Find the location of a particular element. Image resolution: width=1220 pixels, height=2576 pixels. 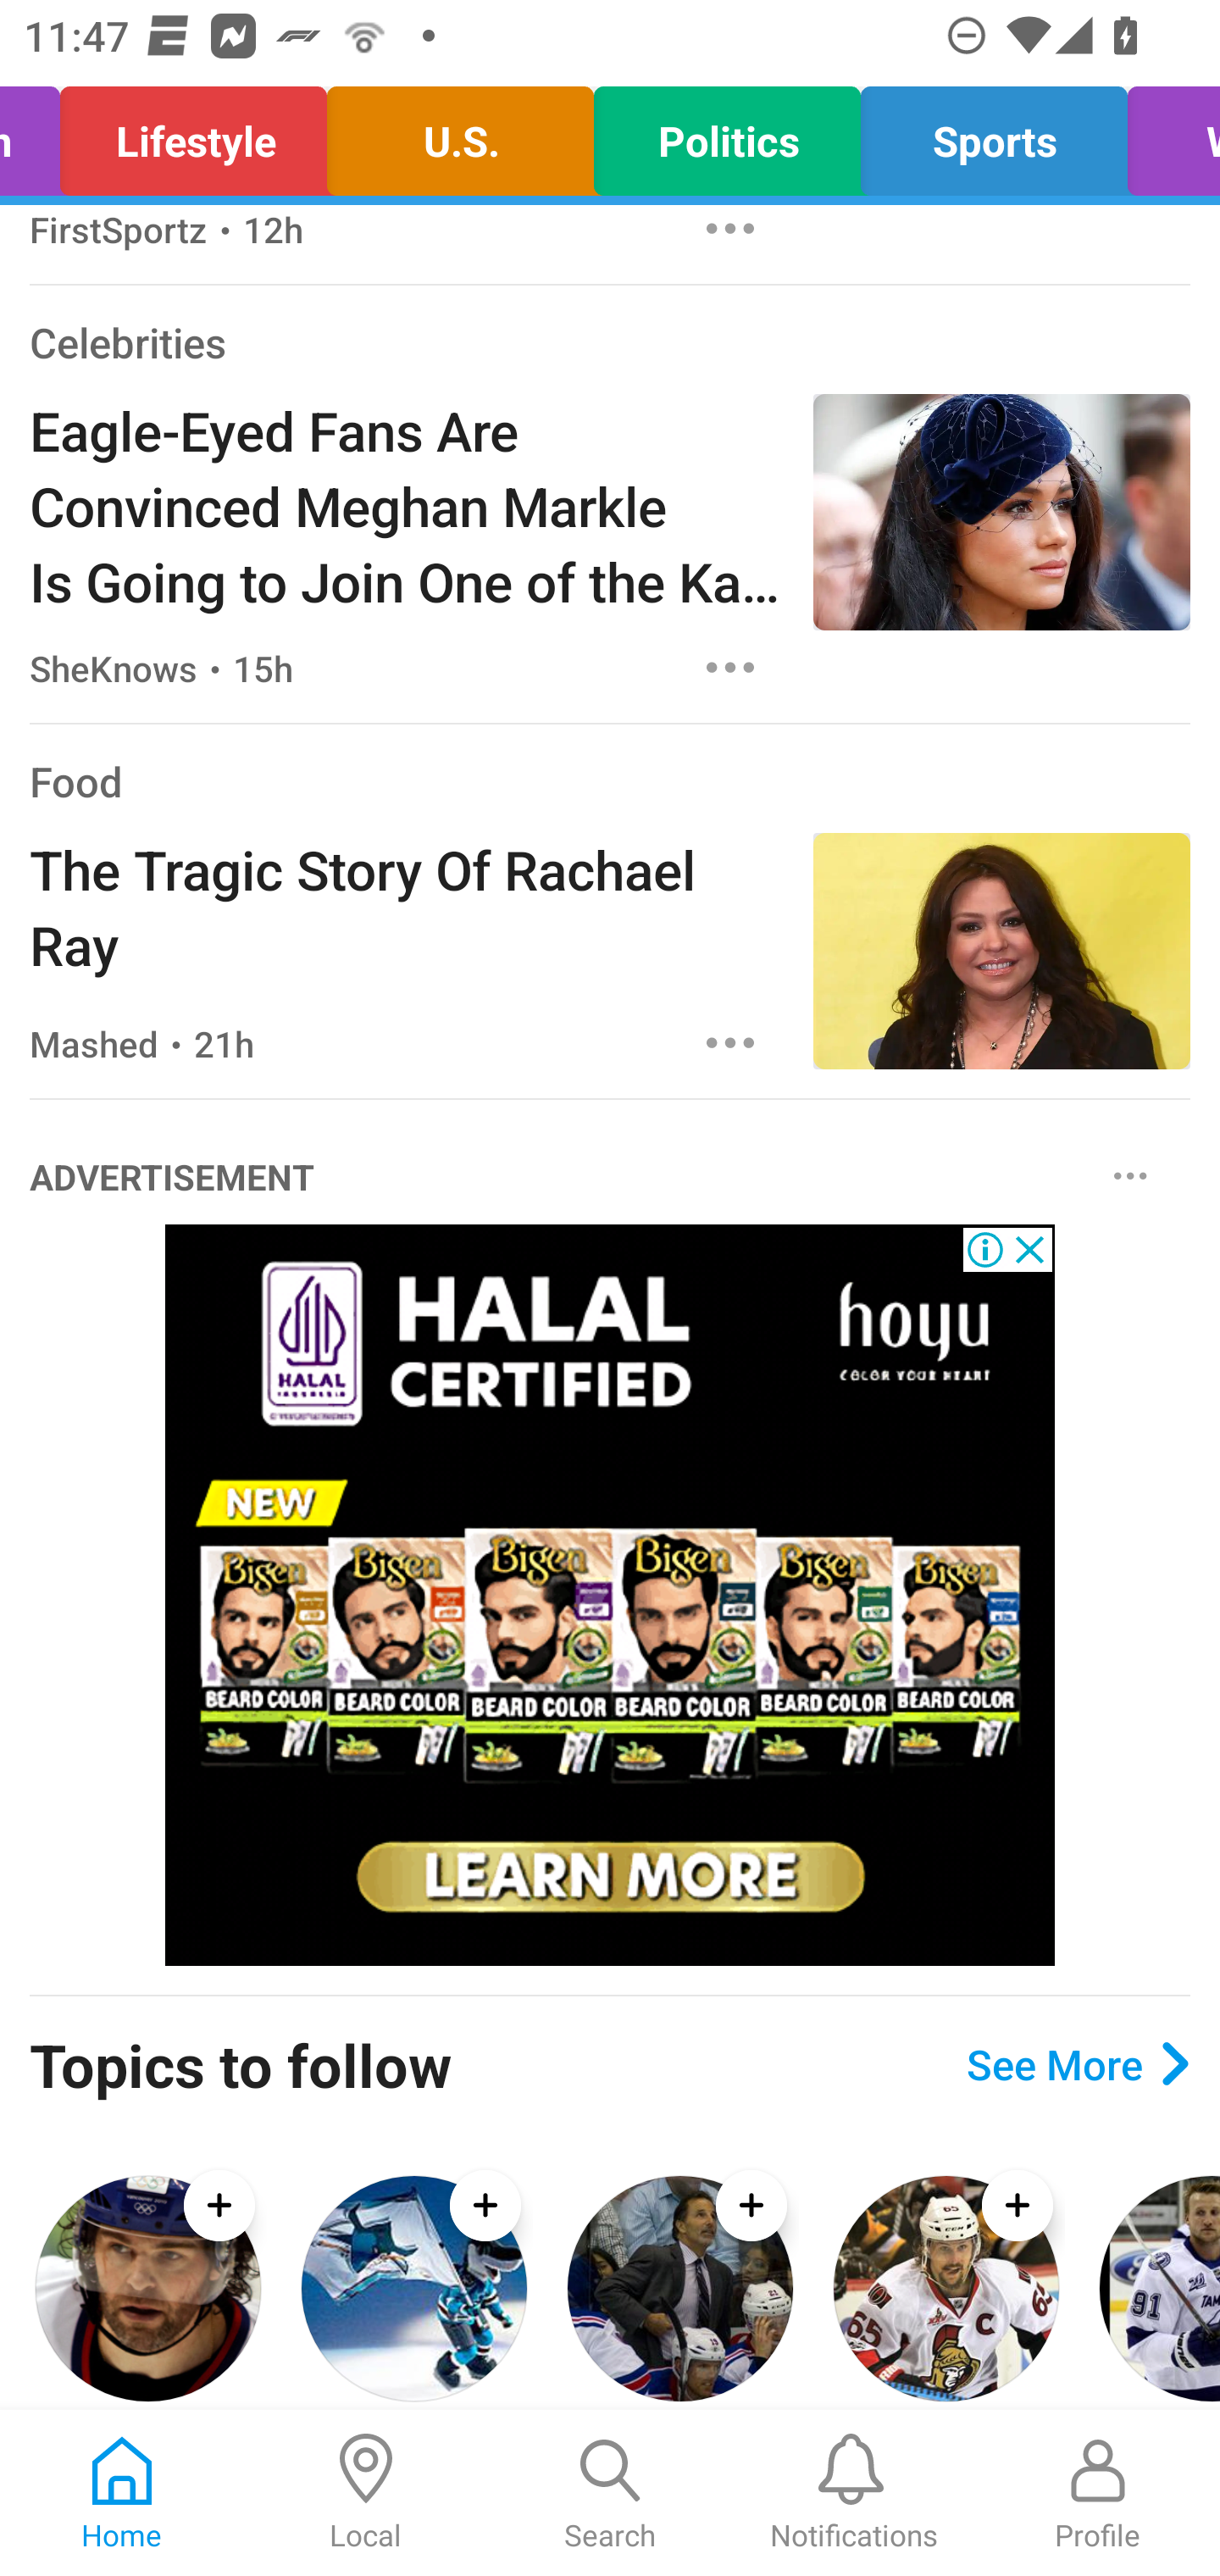

Politics is located at coordinates (727, 134).